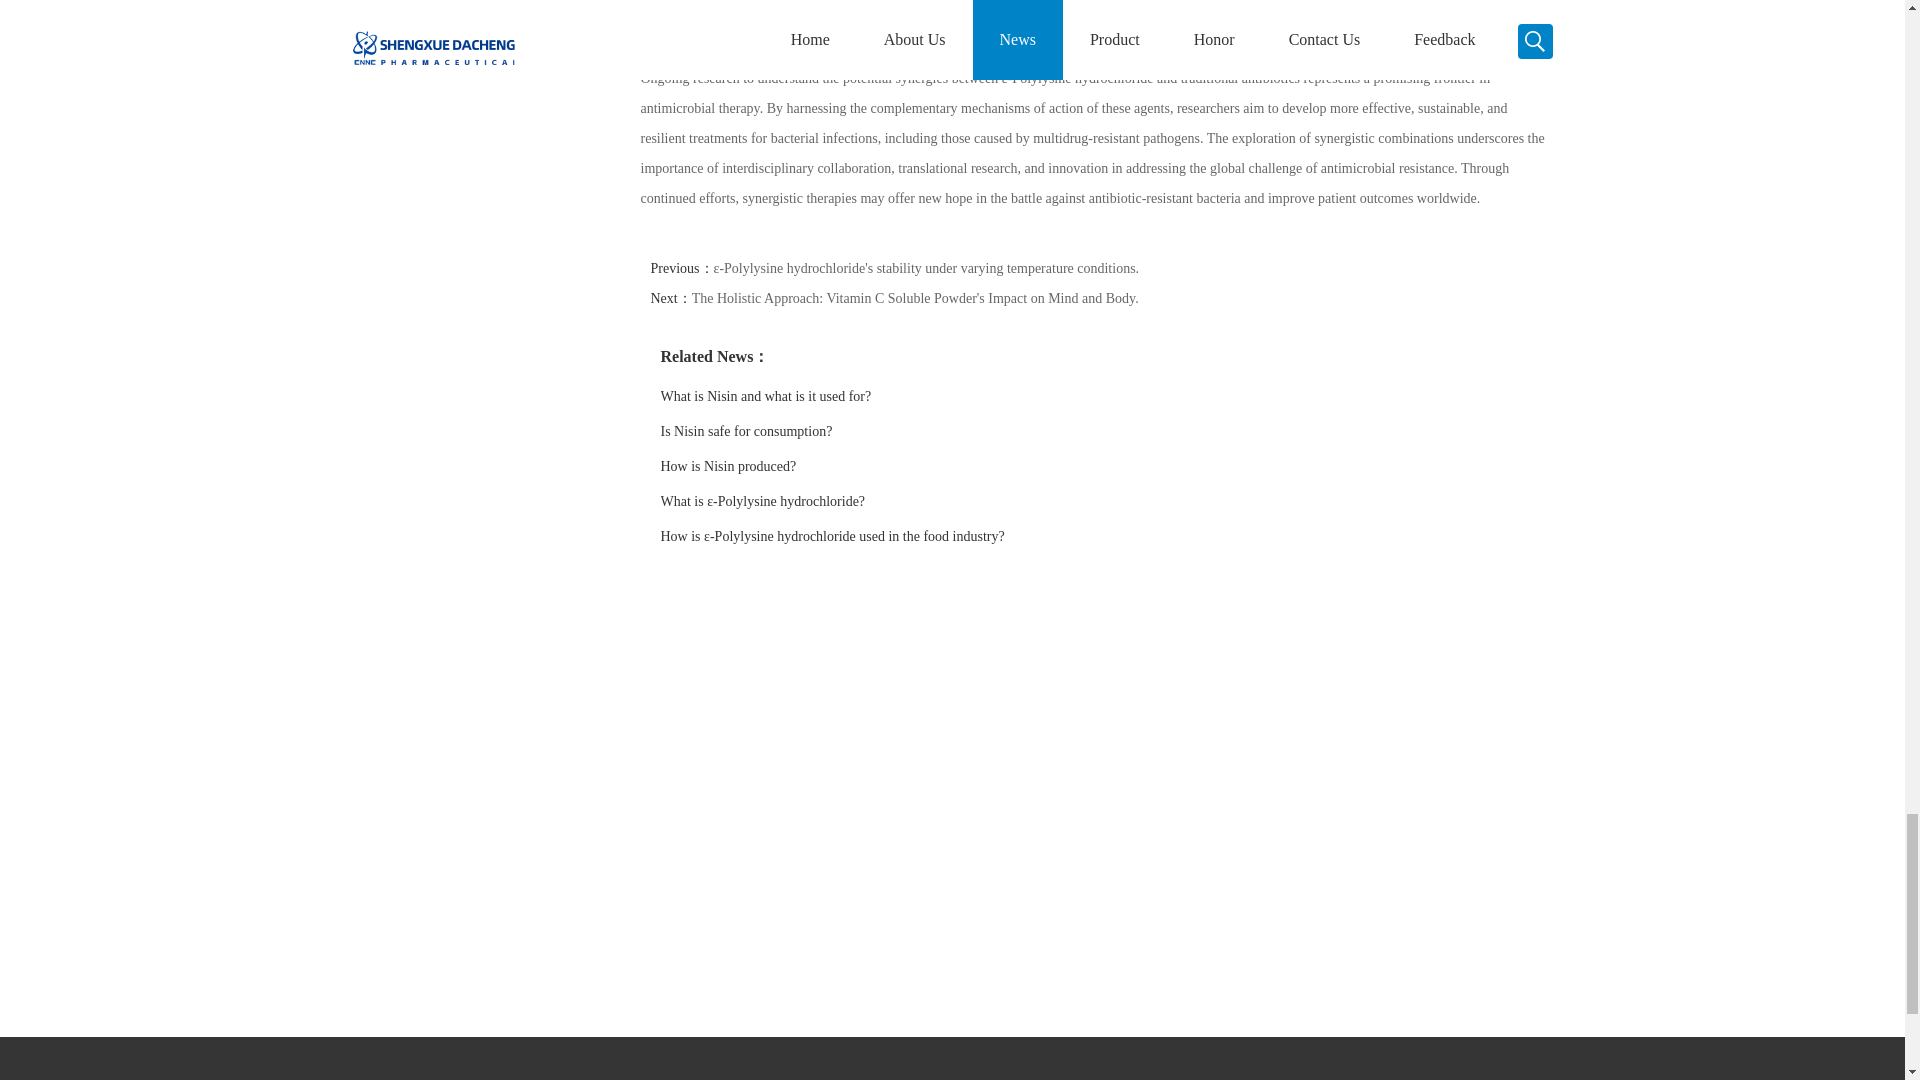  I want to click on How is Nisin produced?, so click(740, 466).